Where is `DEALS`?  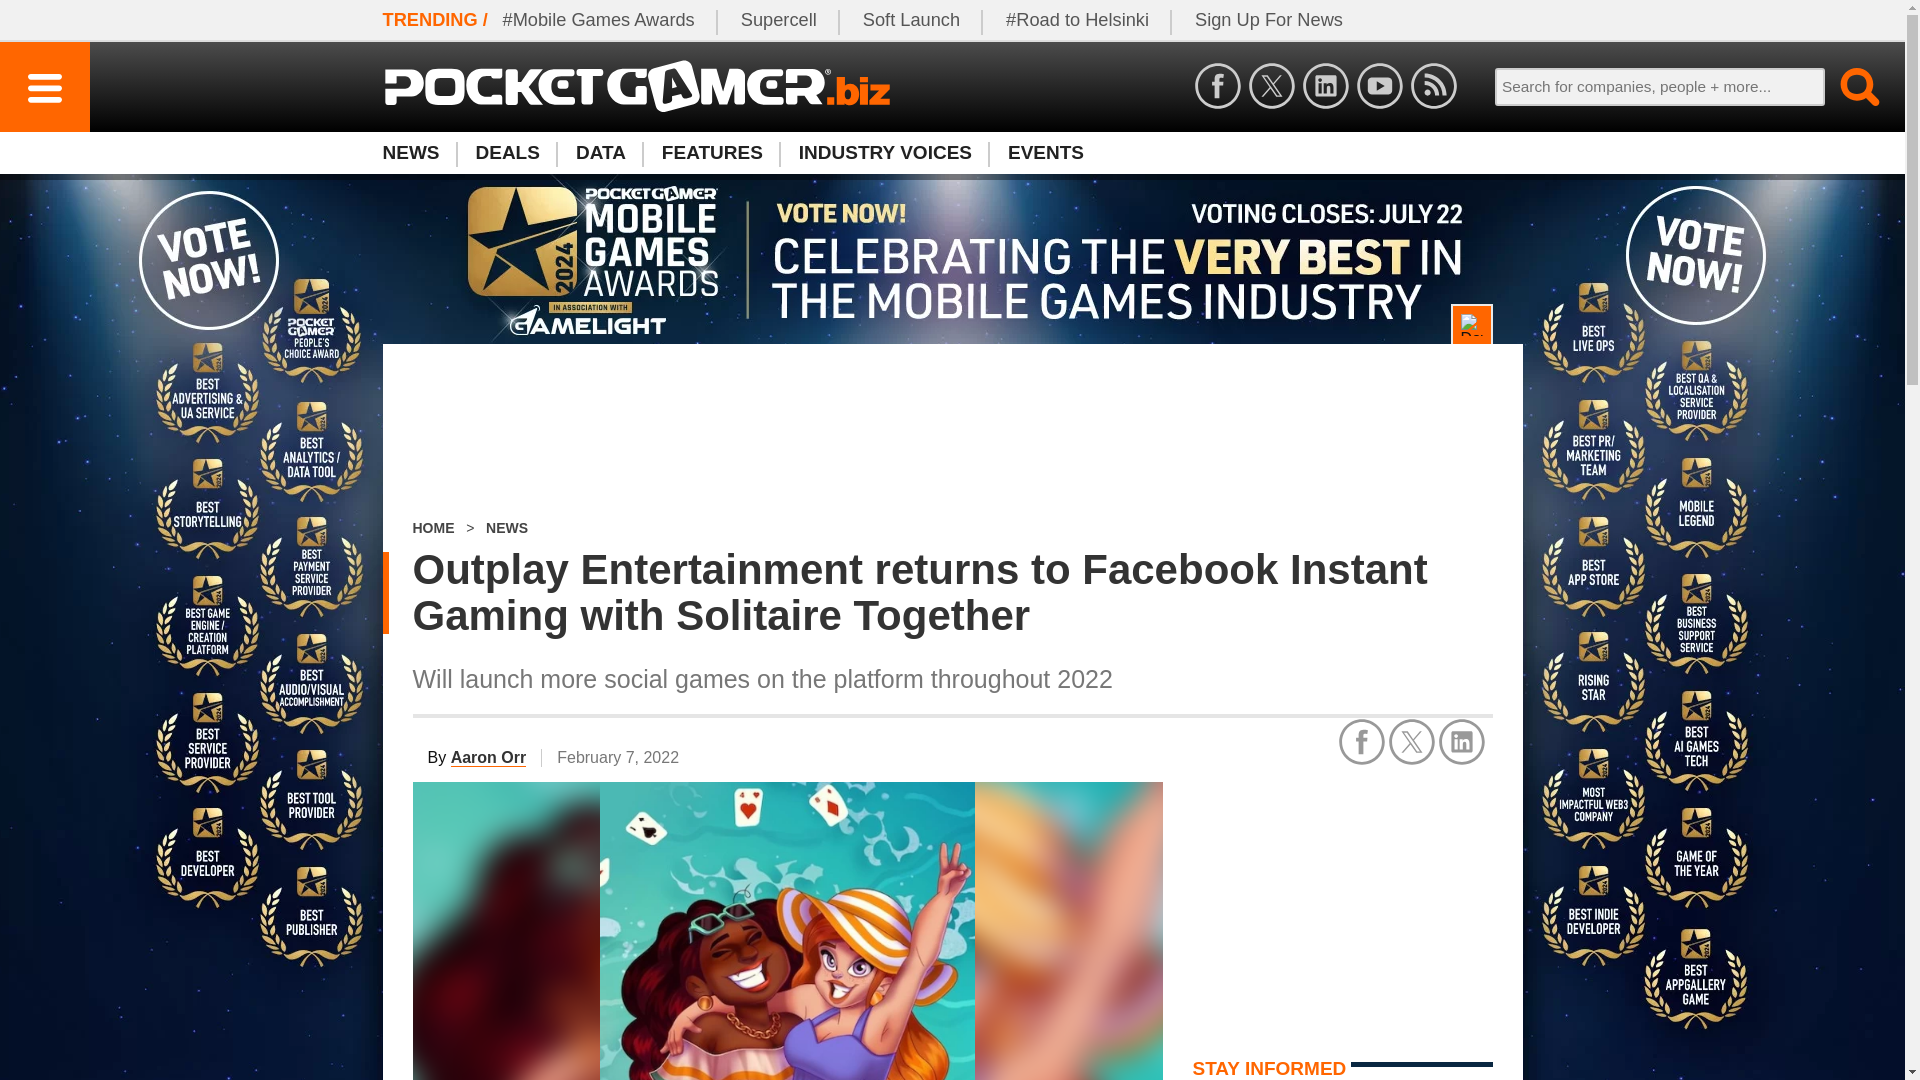 DEALS is located at coordinates (952, 433).